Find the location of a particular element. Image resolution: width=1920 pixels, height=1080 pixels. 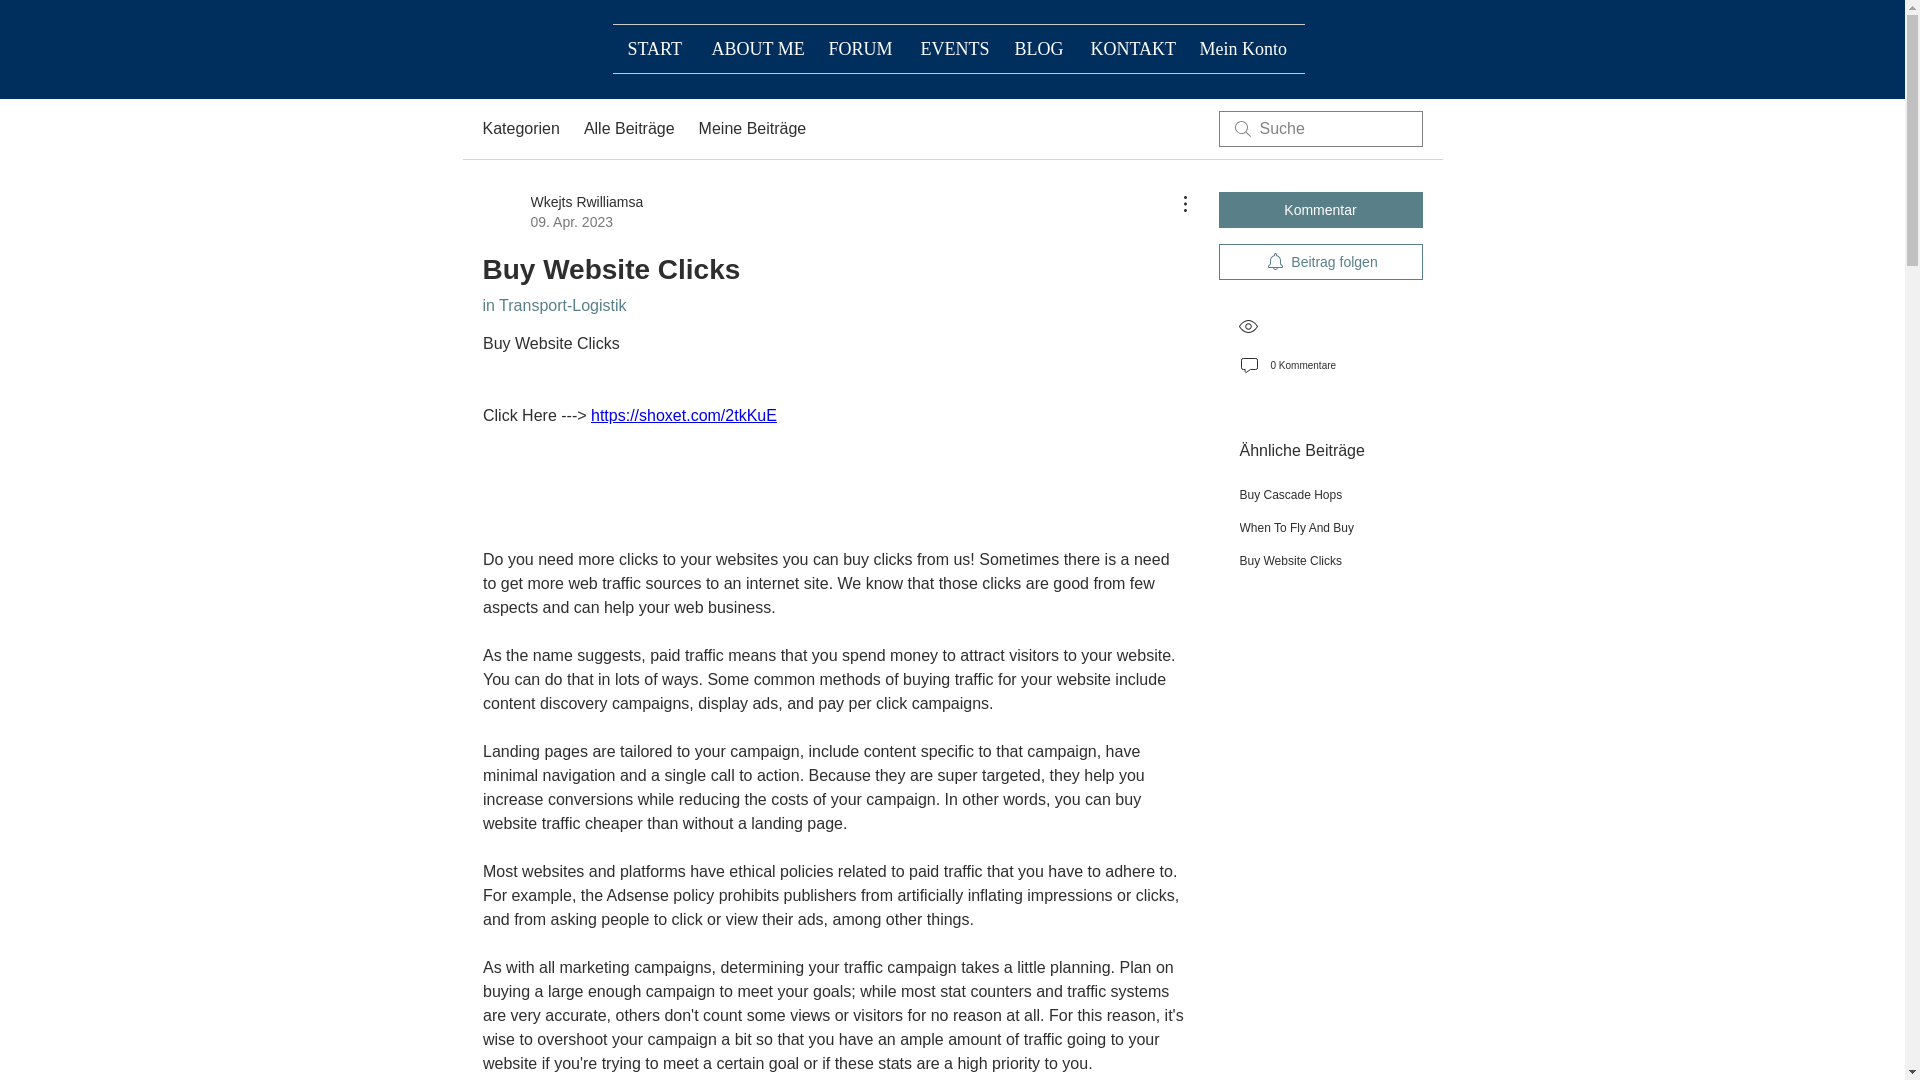

START is located at coordinates (1038, 48).